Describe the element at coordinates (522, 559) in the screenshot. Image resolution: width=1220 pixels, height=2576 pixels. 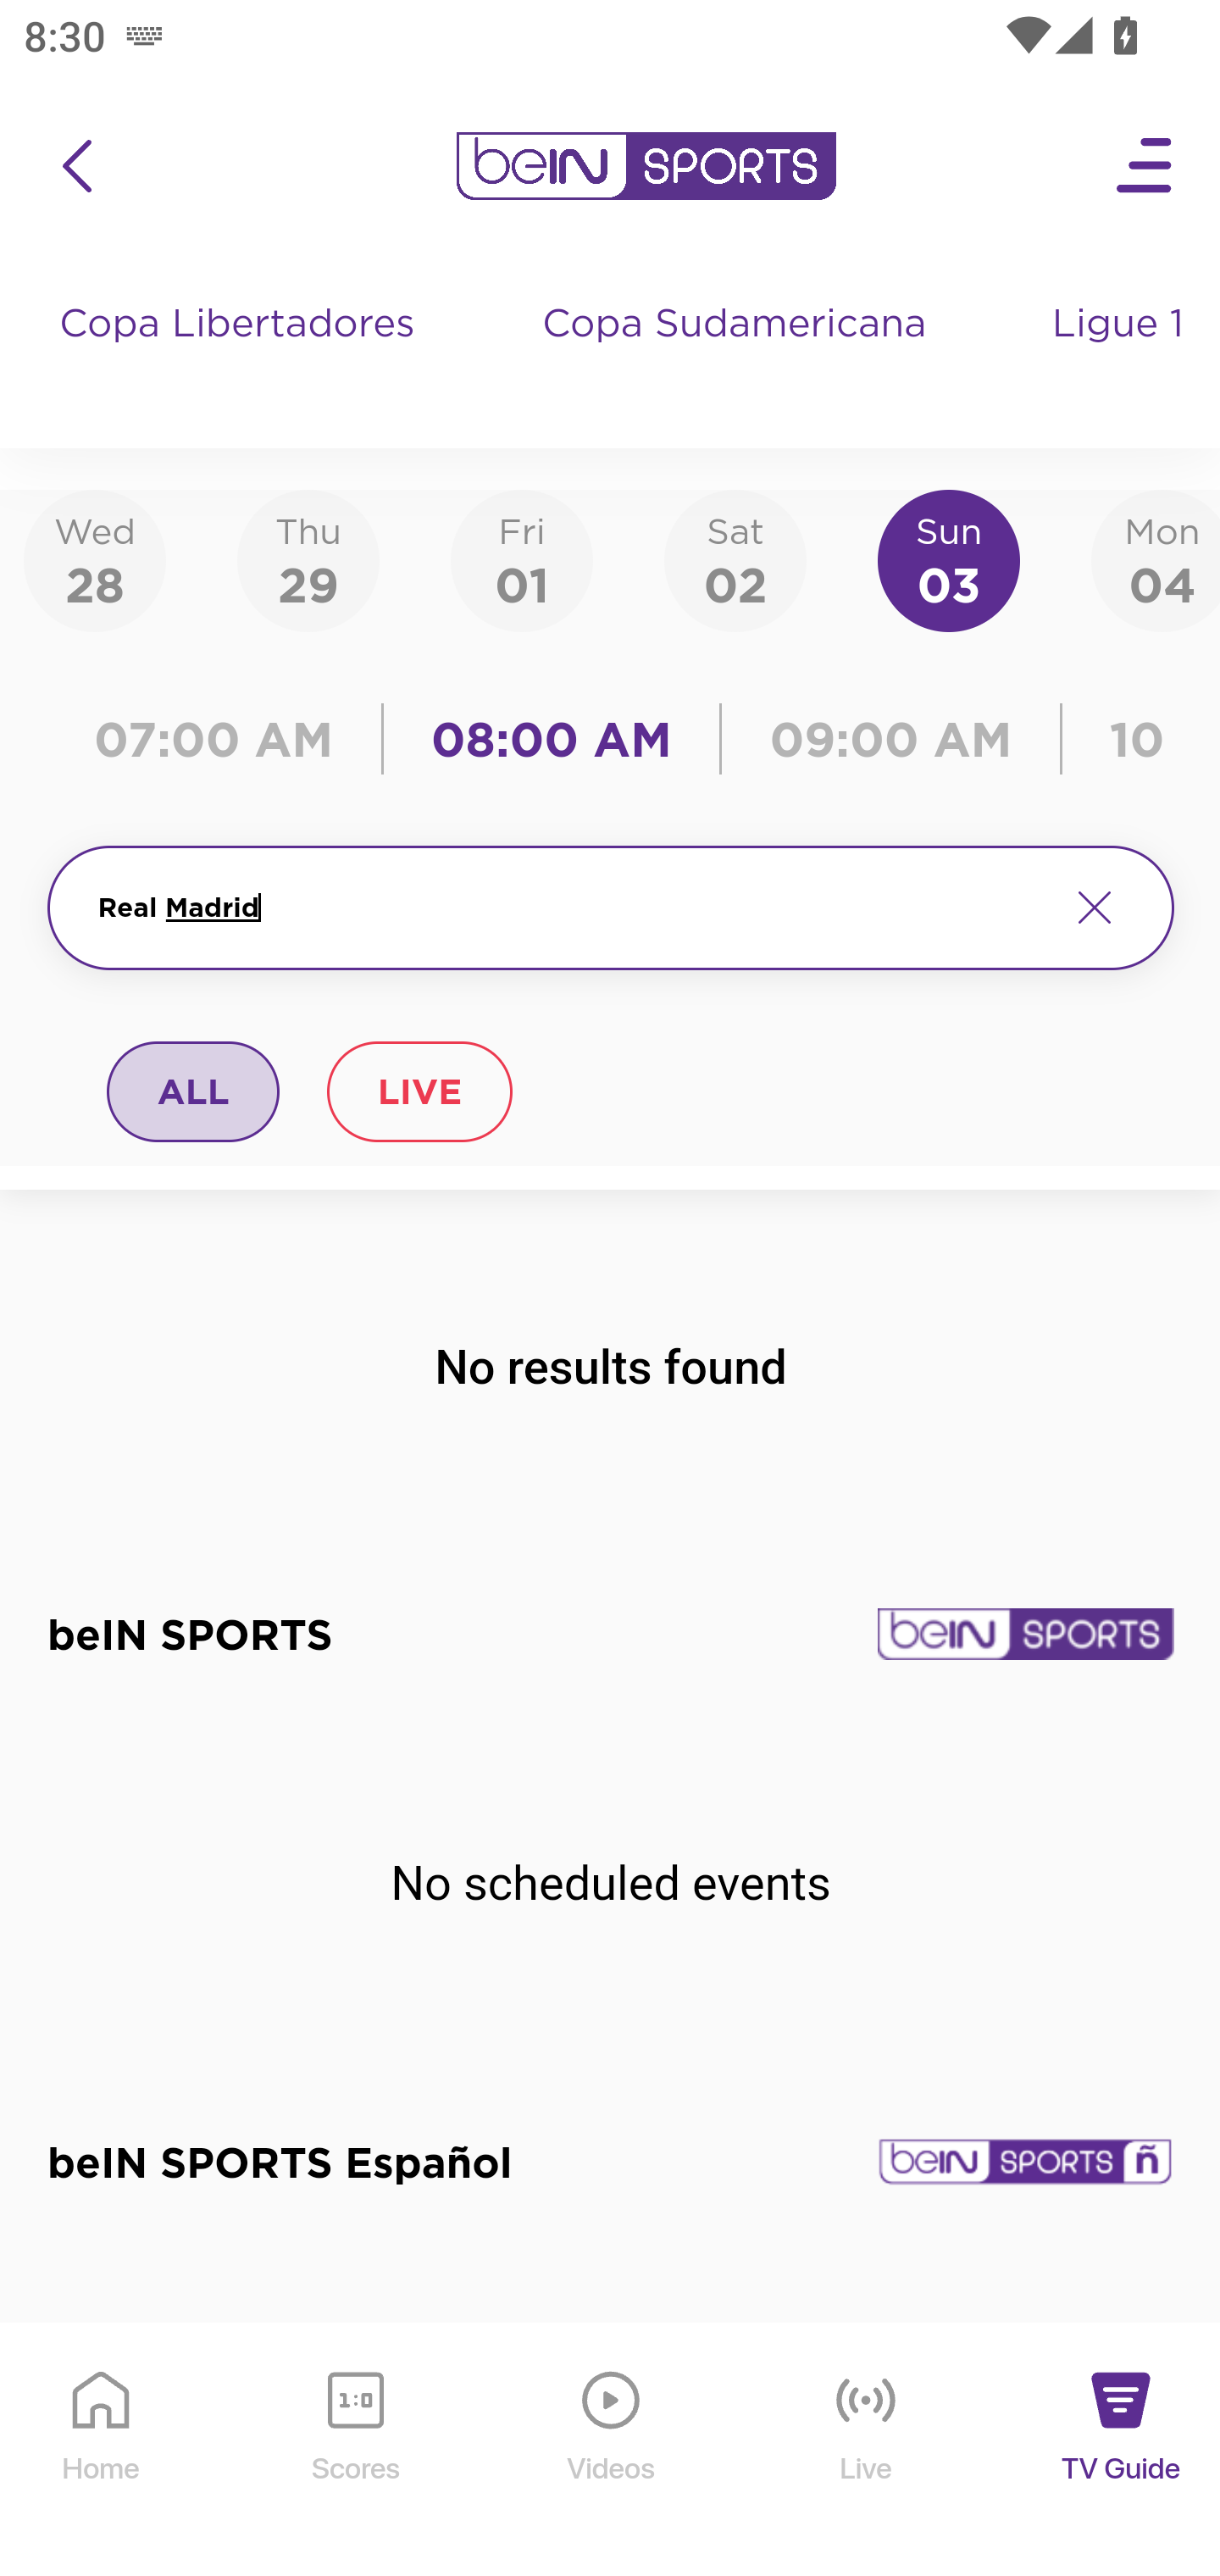
I see `Fri01` at that location.